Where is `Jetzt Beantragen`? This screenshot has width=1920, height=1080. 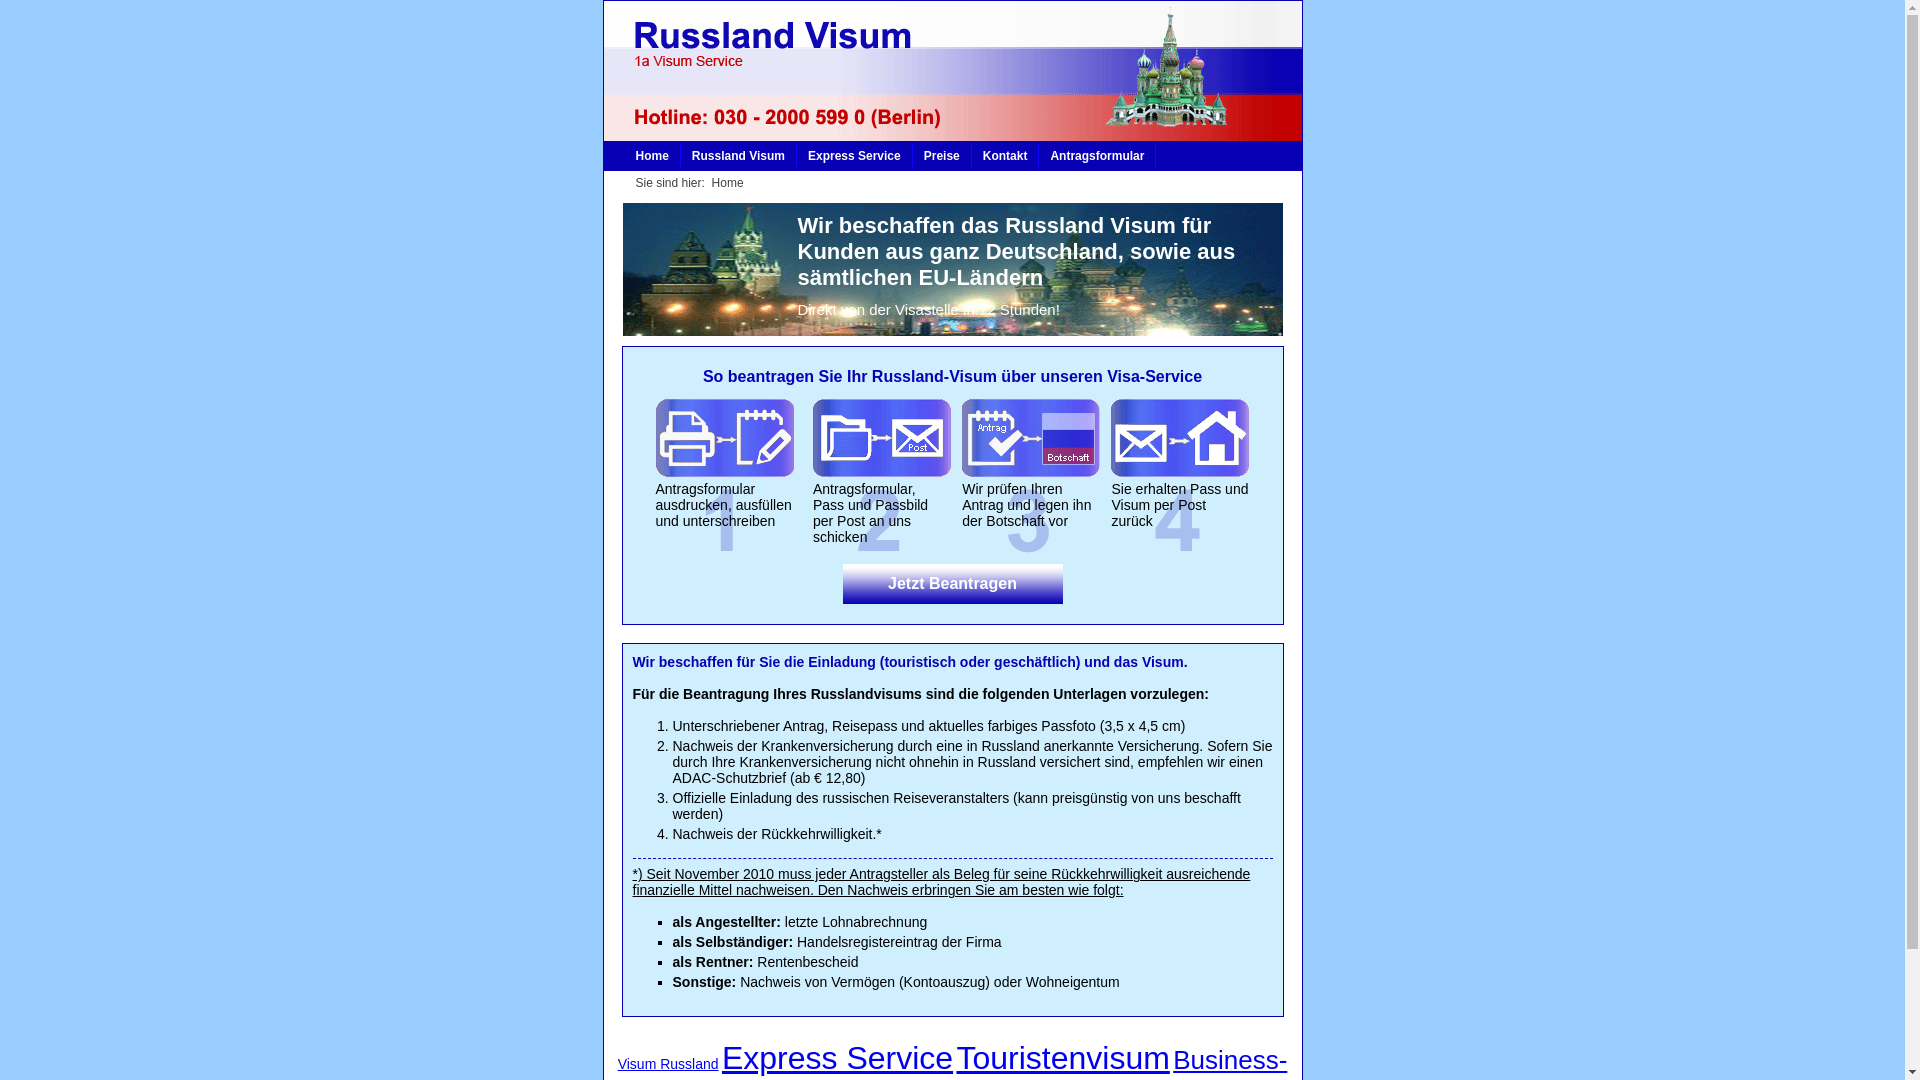
Jetzt Beantragen is located at coordinates (952, 584).